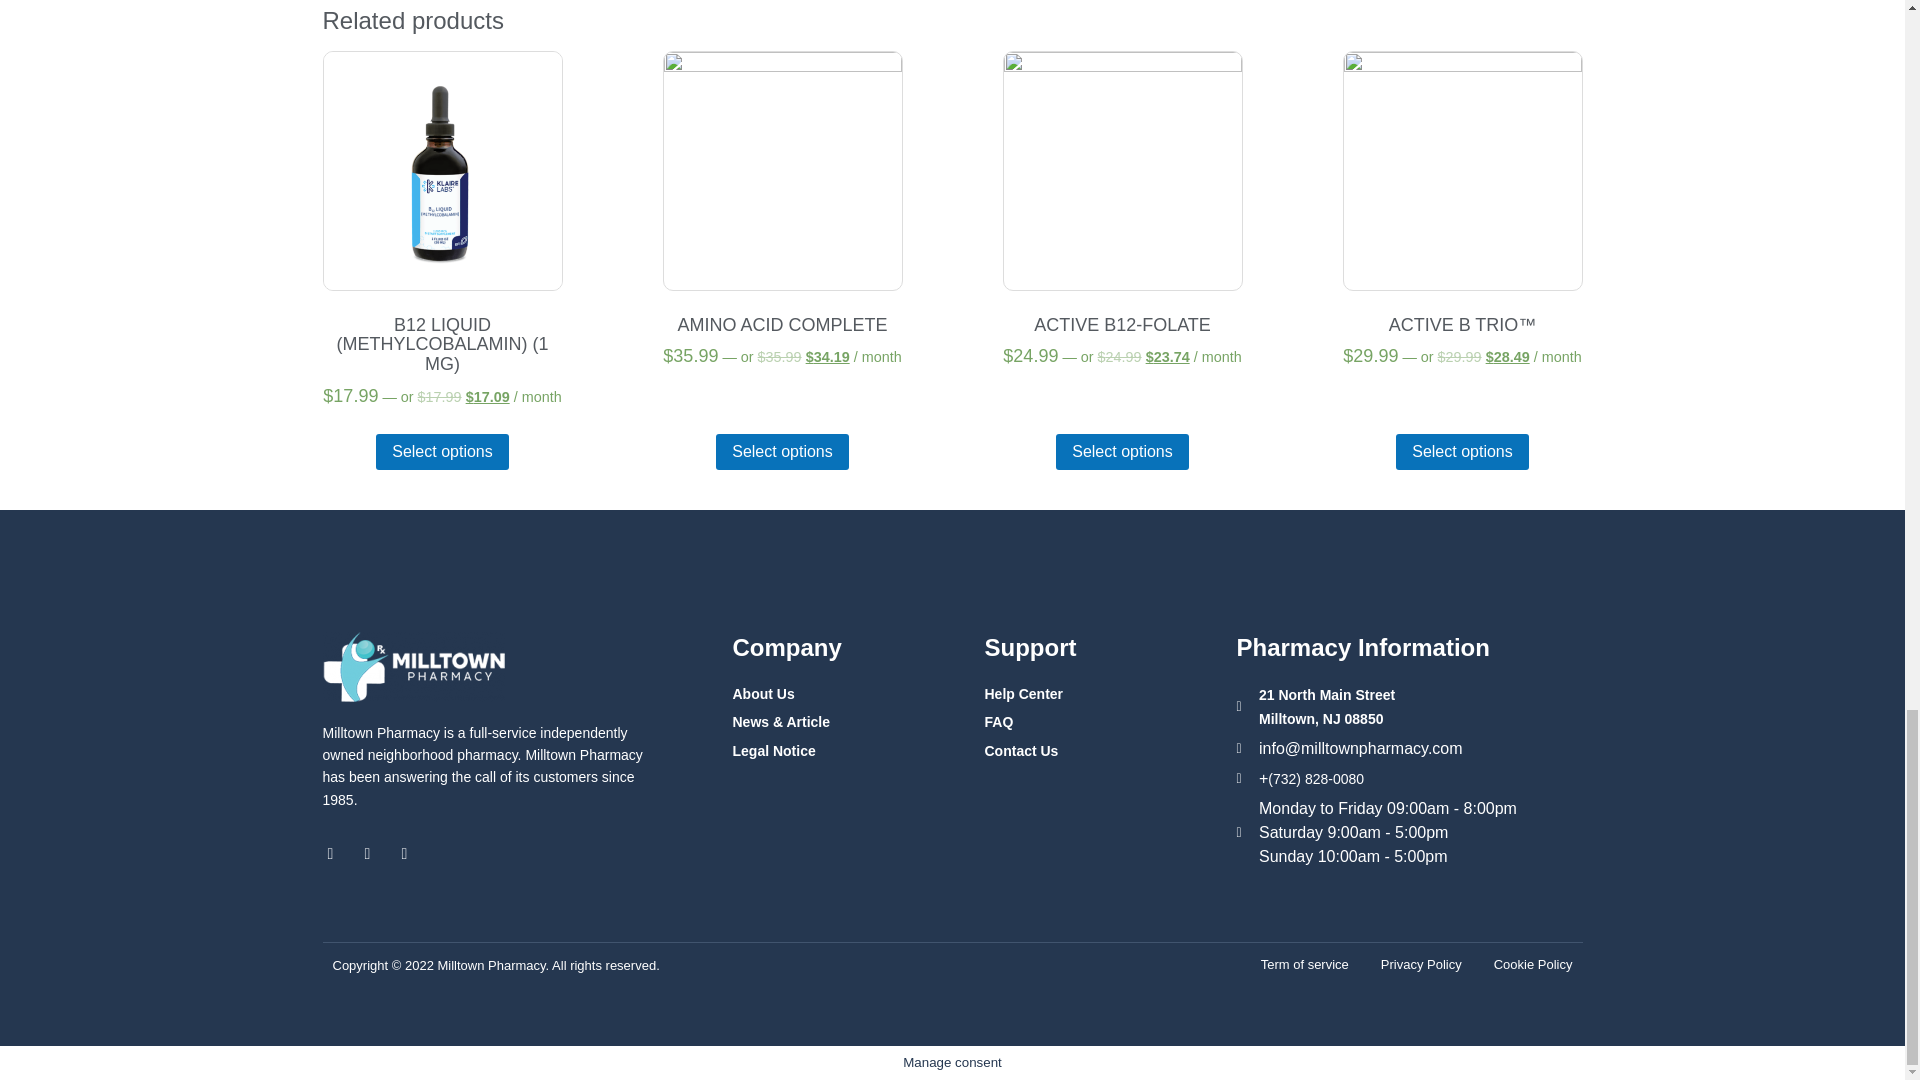 The width and height of the screenshot is (1920, 1080). What do you see at coordinates (412, 666) in the screenshot?
I see `logofoor` at bounding box center [412, 666].